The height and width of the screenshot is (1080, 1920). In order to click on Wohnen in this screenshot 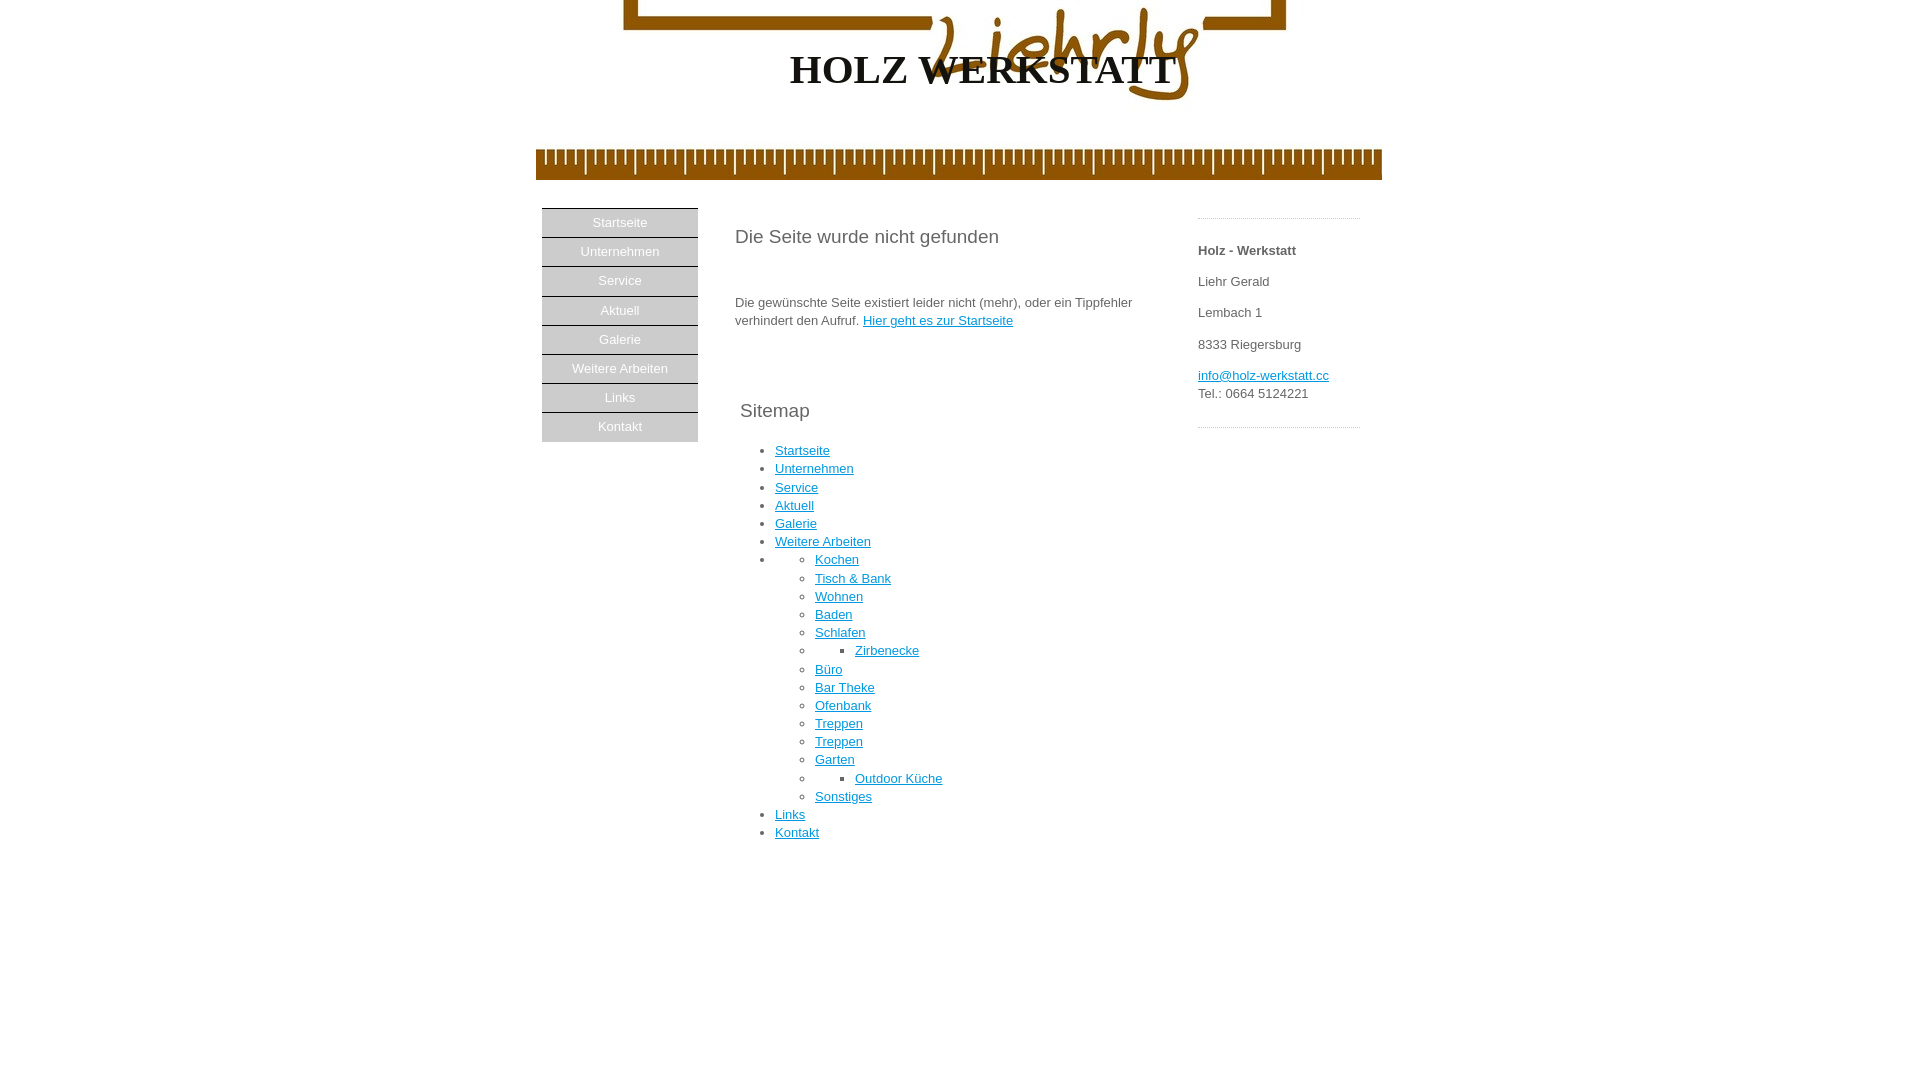, I will do `click(839, 596)`.